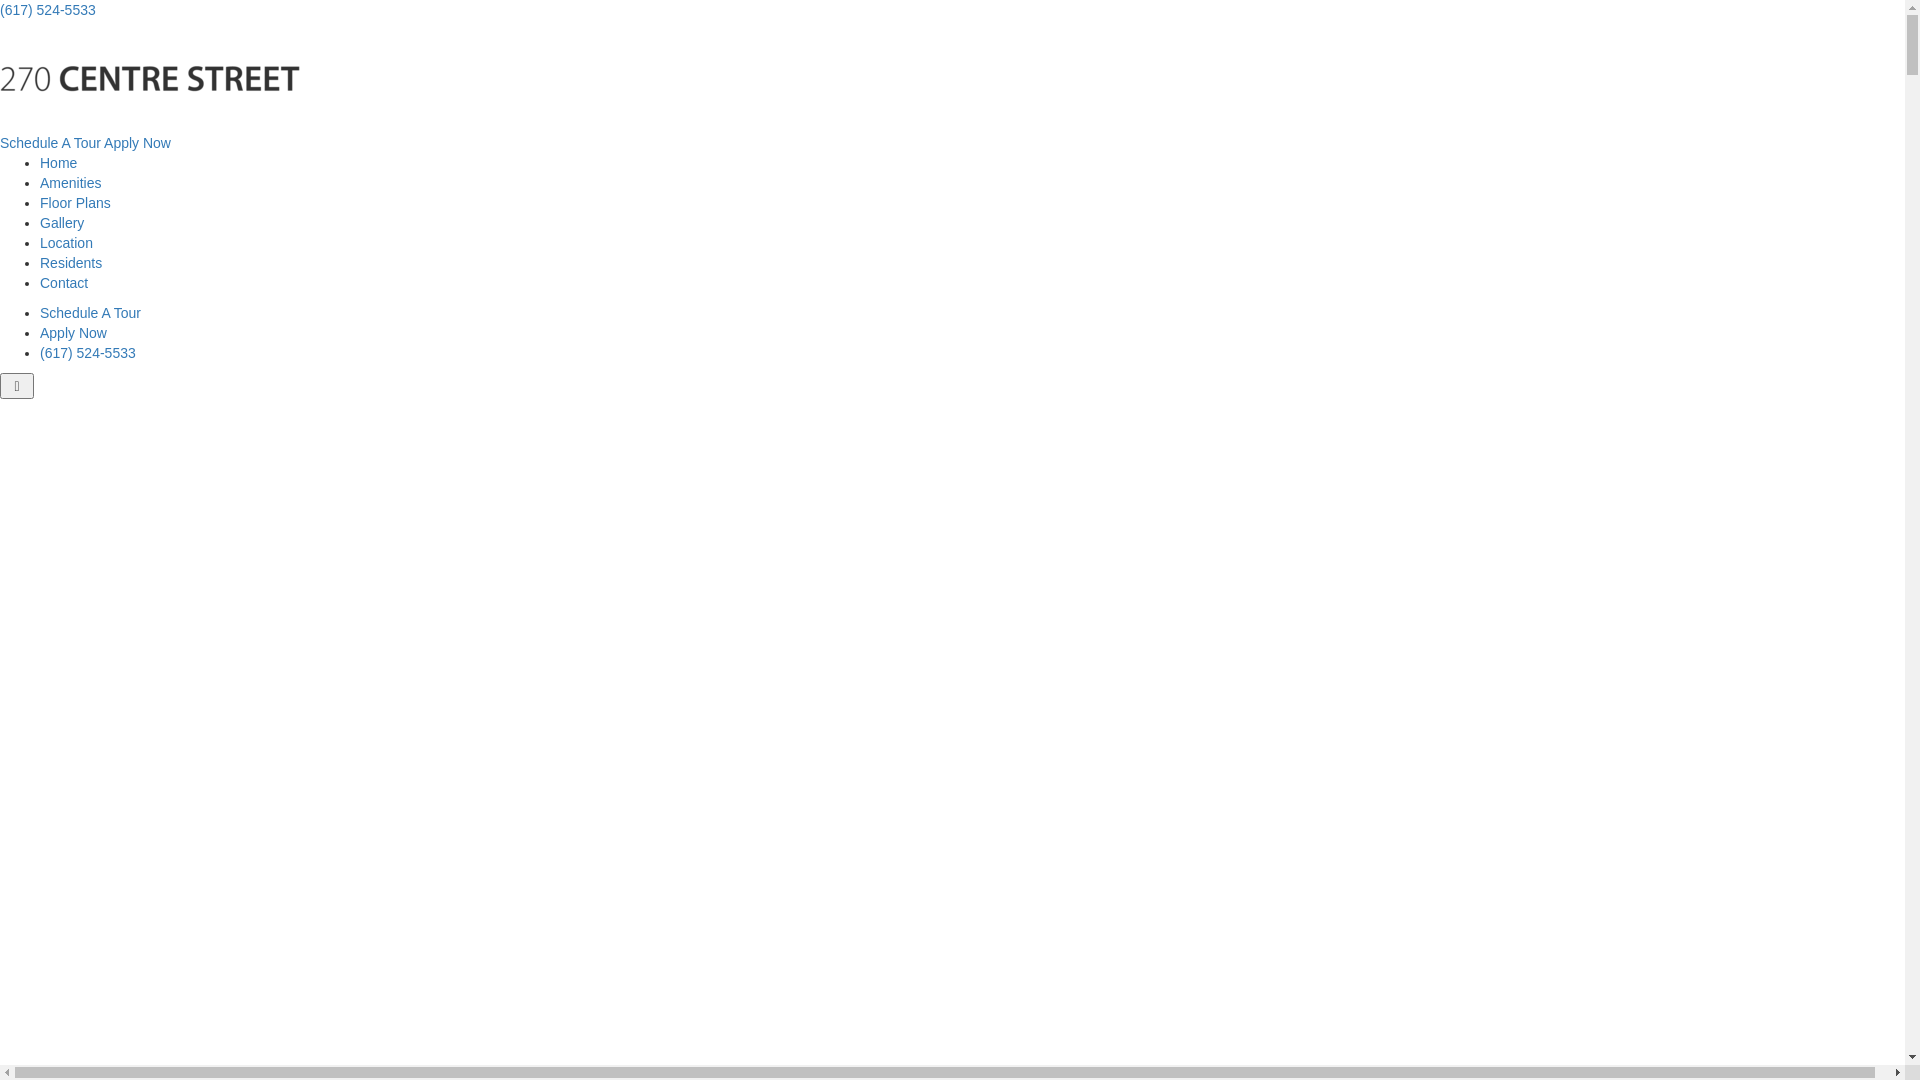  Describe the element at coordinates (66, 243) in the screenshot. I see `Location` at that location.